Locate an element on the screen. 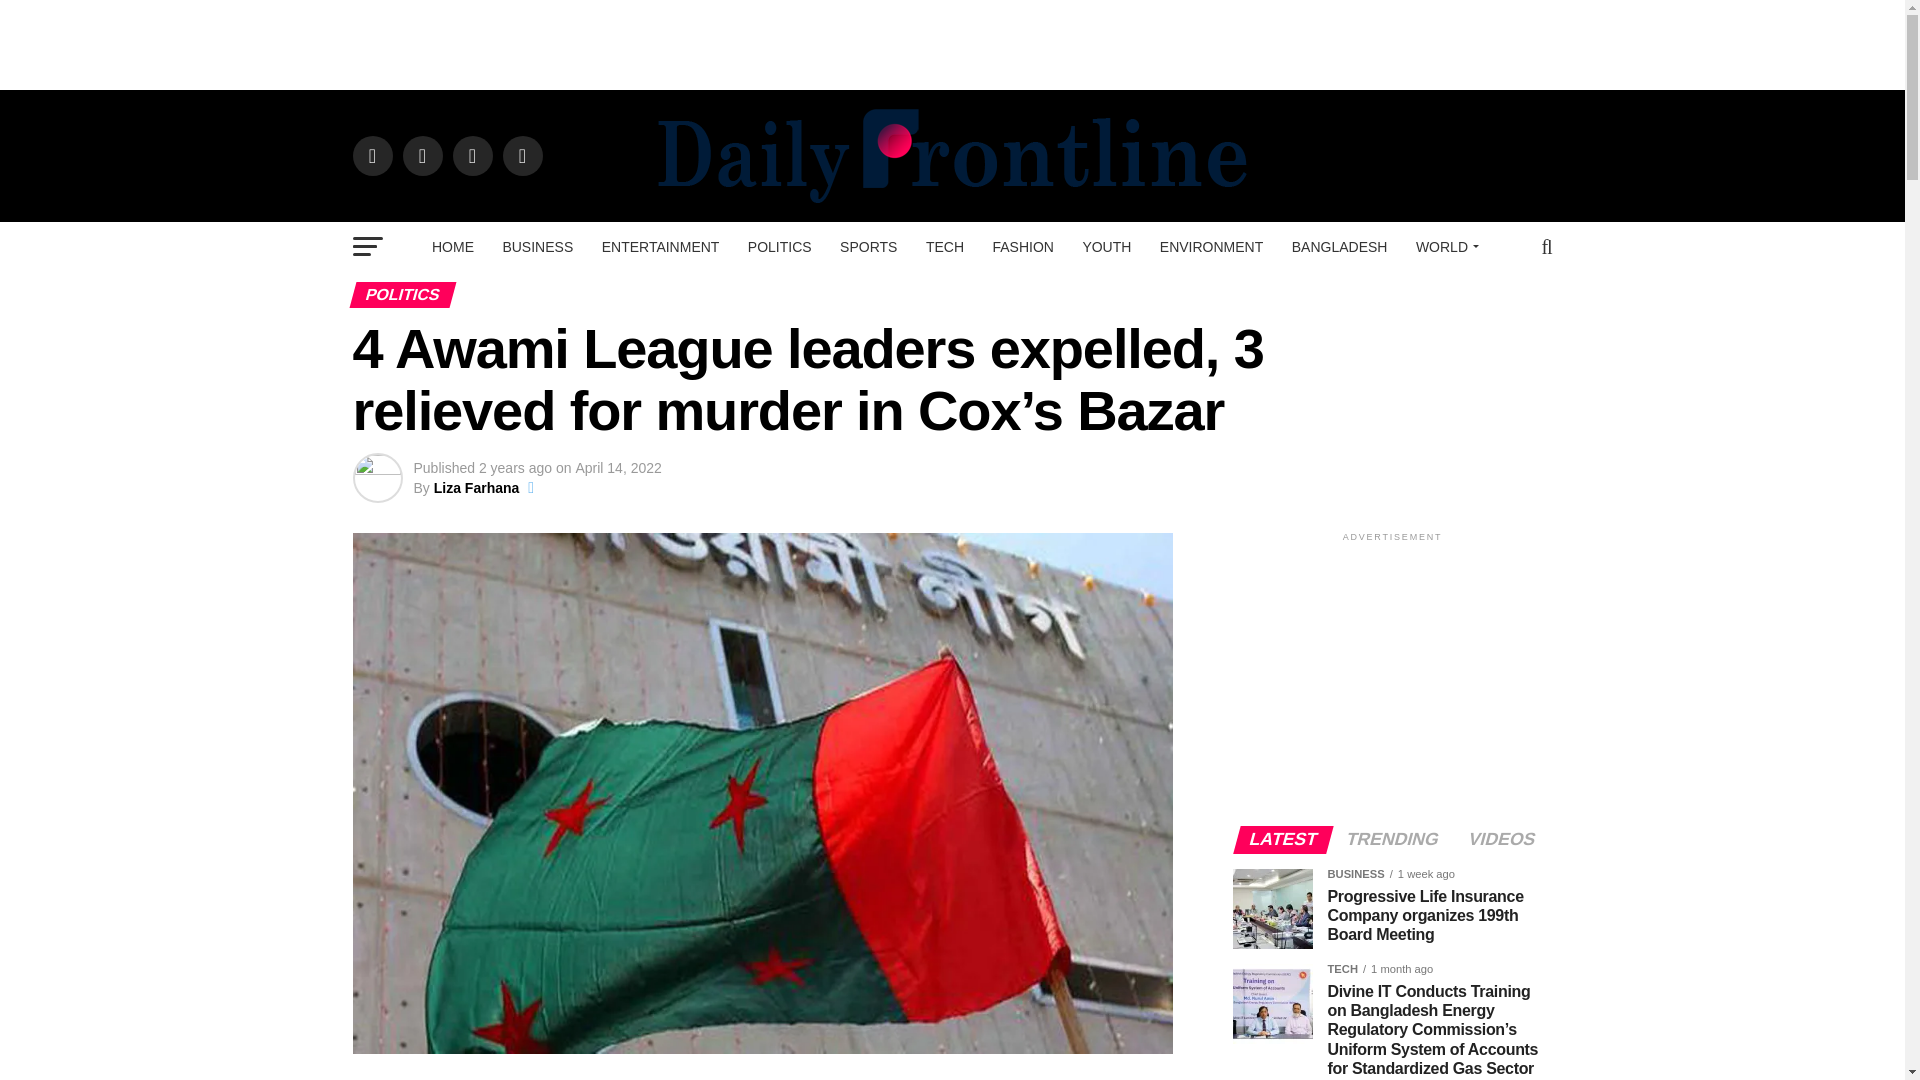 The height and width of the screenshot is (1080, 1920). BUSINESS is located at coordinates (537, 247).